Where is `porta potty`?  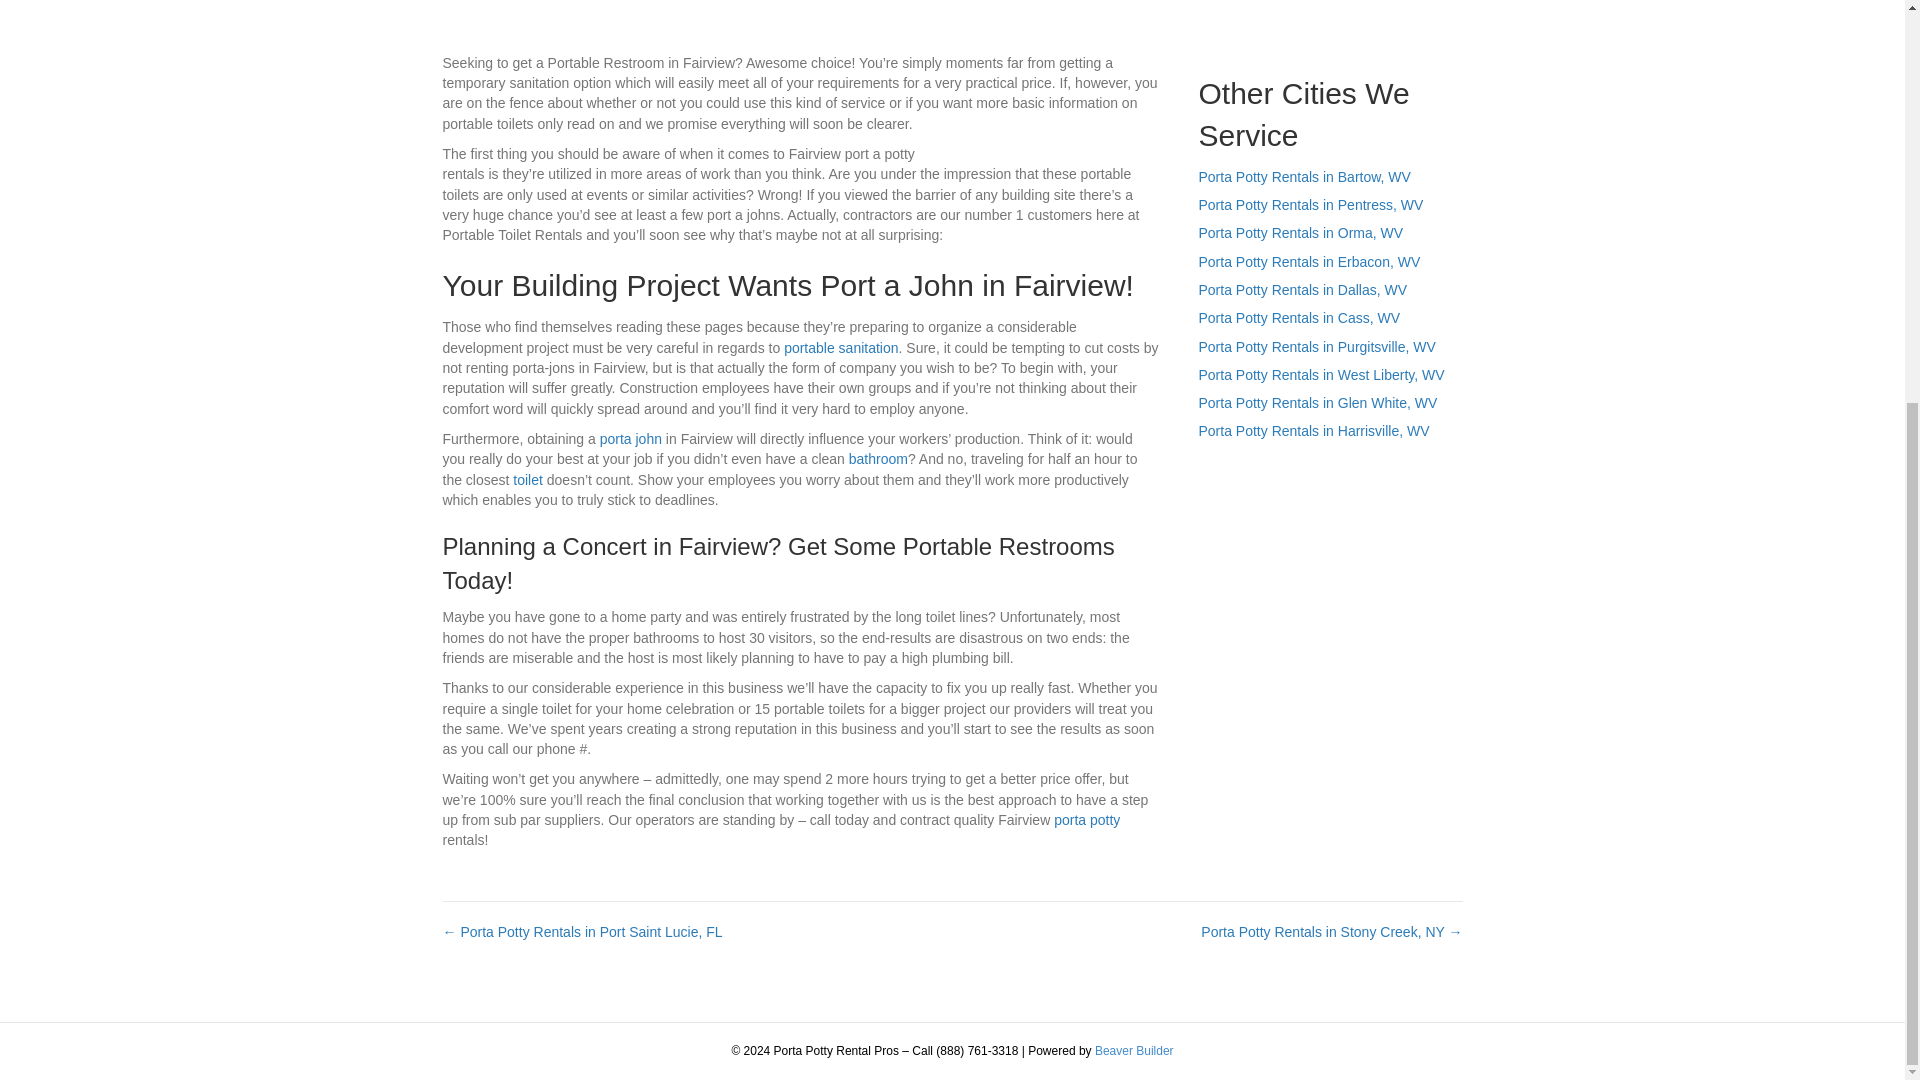 porta potty is located at coordinates (1086, 820).